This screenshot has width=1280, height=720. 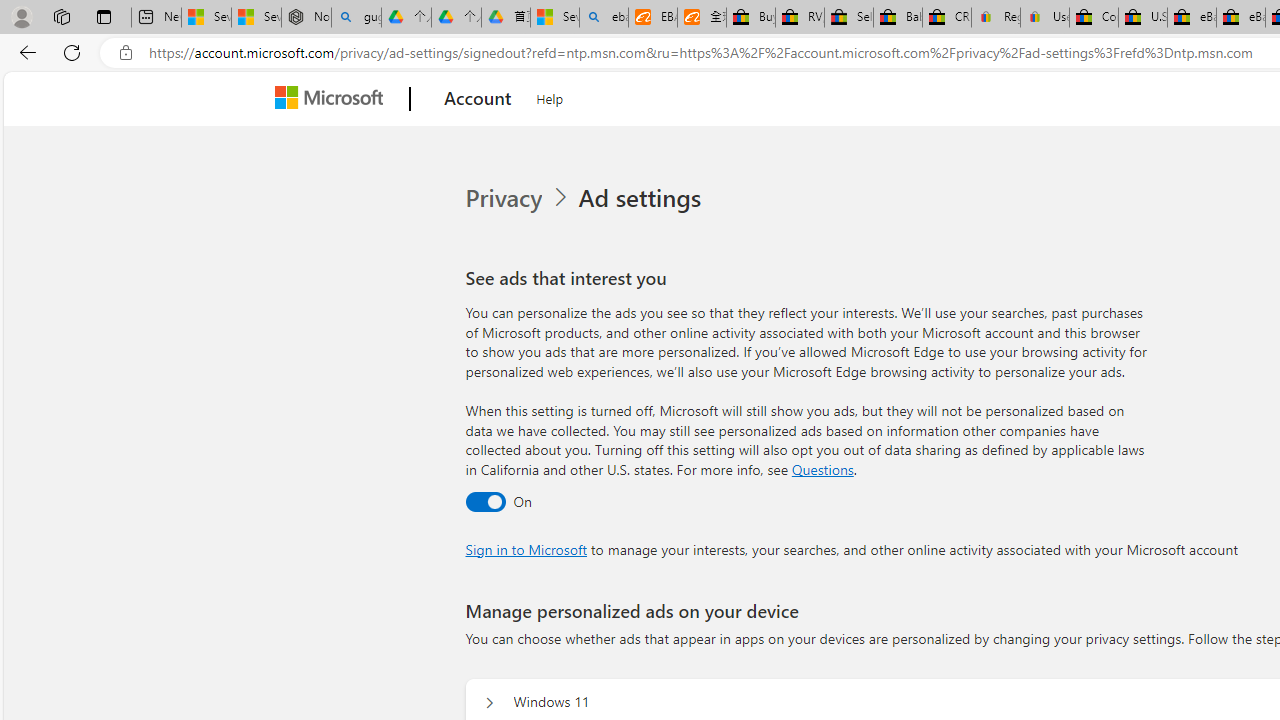 What do you see at coordinates (848, 18) in the screenshot?
I see `Sell worldwide with eBay` at bounding box center [848, 18].